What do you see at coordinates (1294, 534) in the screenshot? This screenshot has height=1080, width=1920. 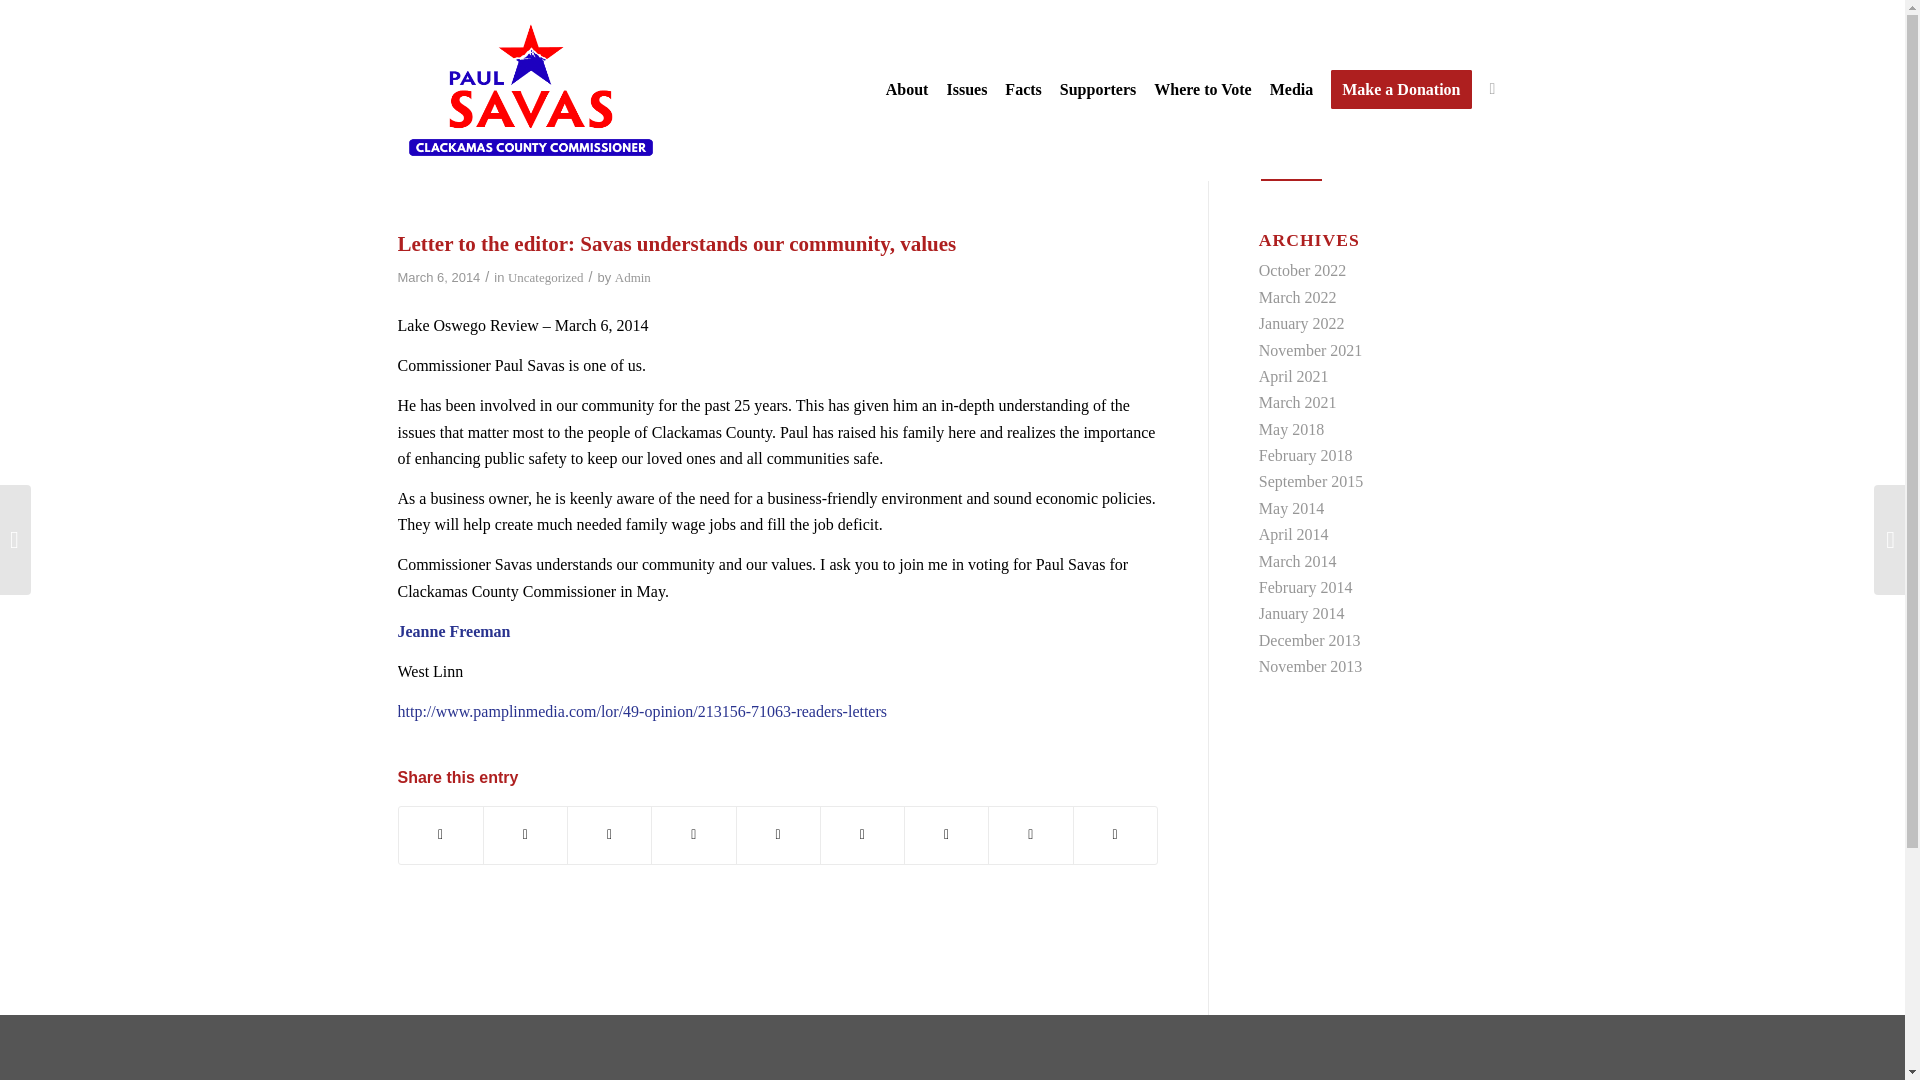 I see `April 2014` at bounding box center [1294, 534].